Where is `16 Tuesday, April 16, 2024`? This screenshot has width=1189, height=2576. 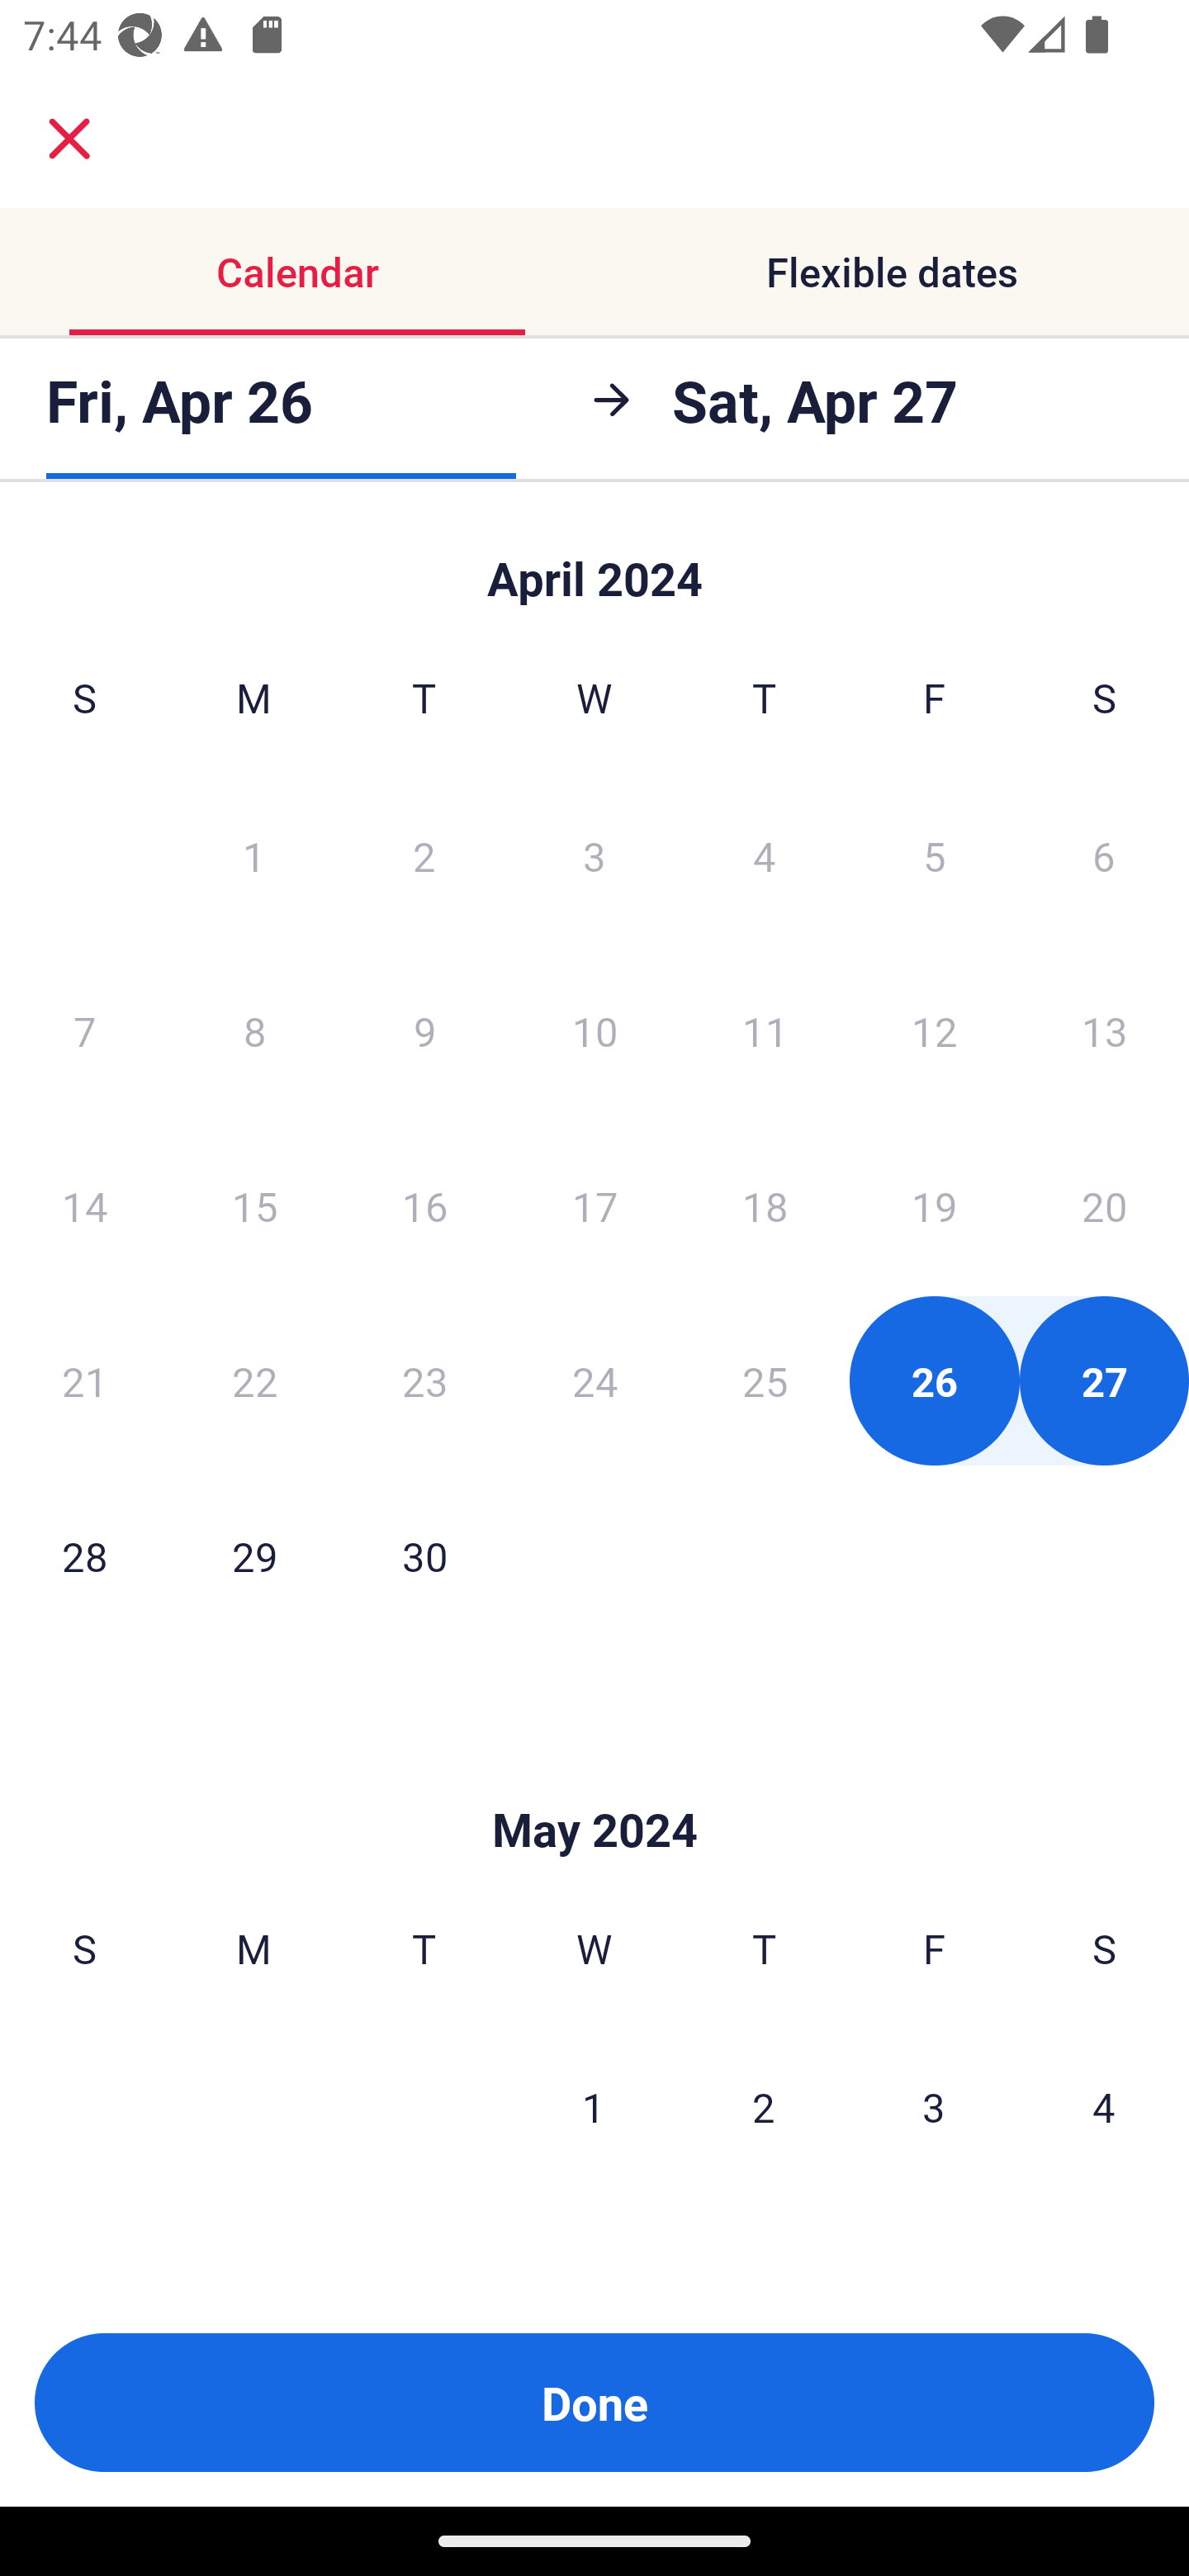 16 Tuesday, April 16, 2024 is located at coordinates (424, 1205).